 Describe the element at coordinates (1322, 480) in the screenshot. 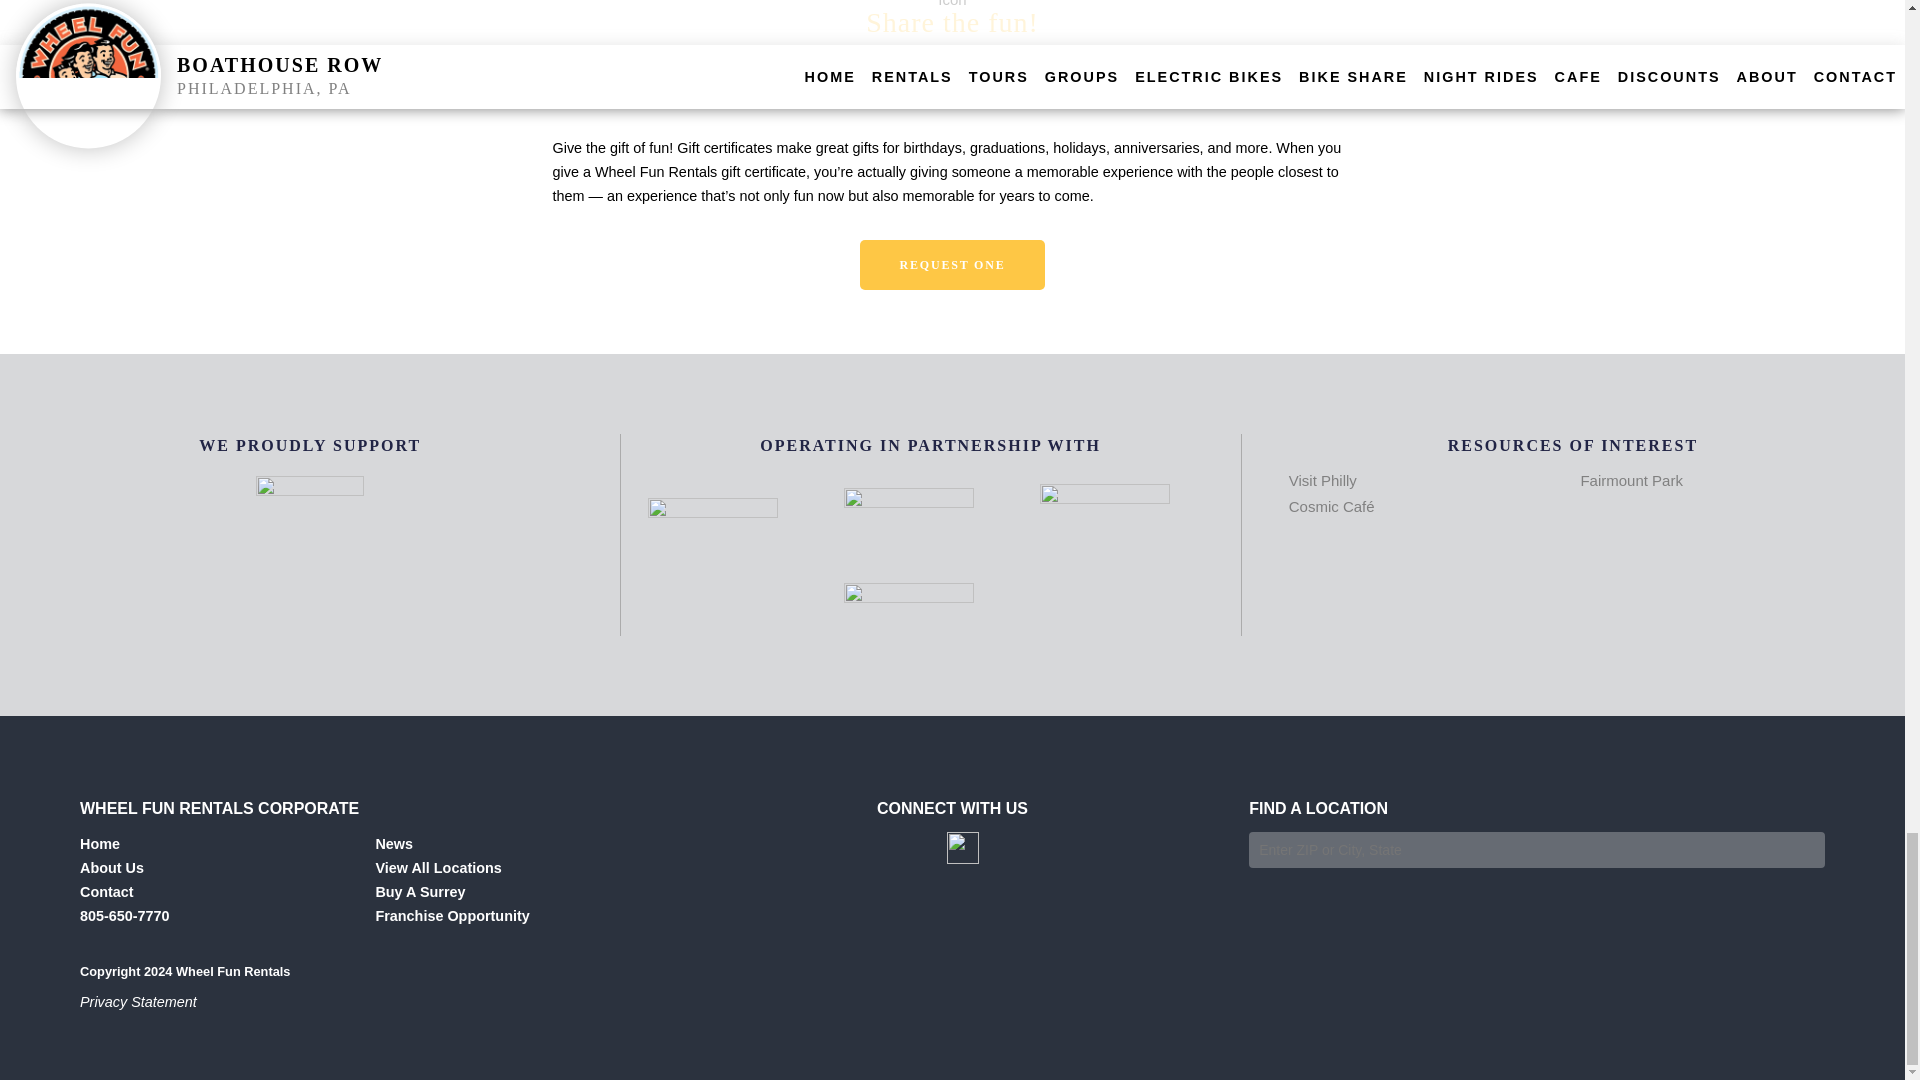

I see `Visit Philly` at that location.